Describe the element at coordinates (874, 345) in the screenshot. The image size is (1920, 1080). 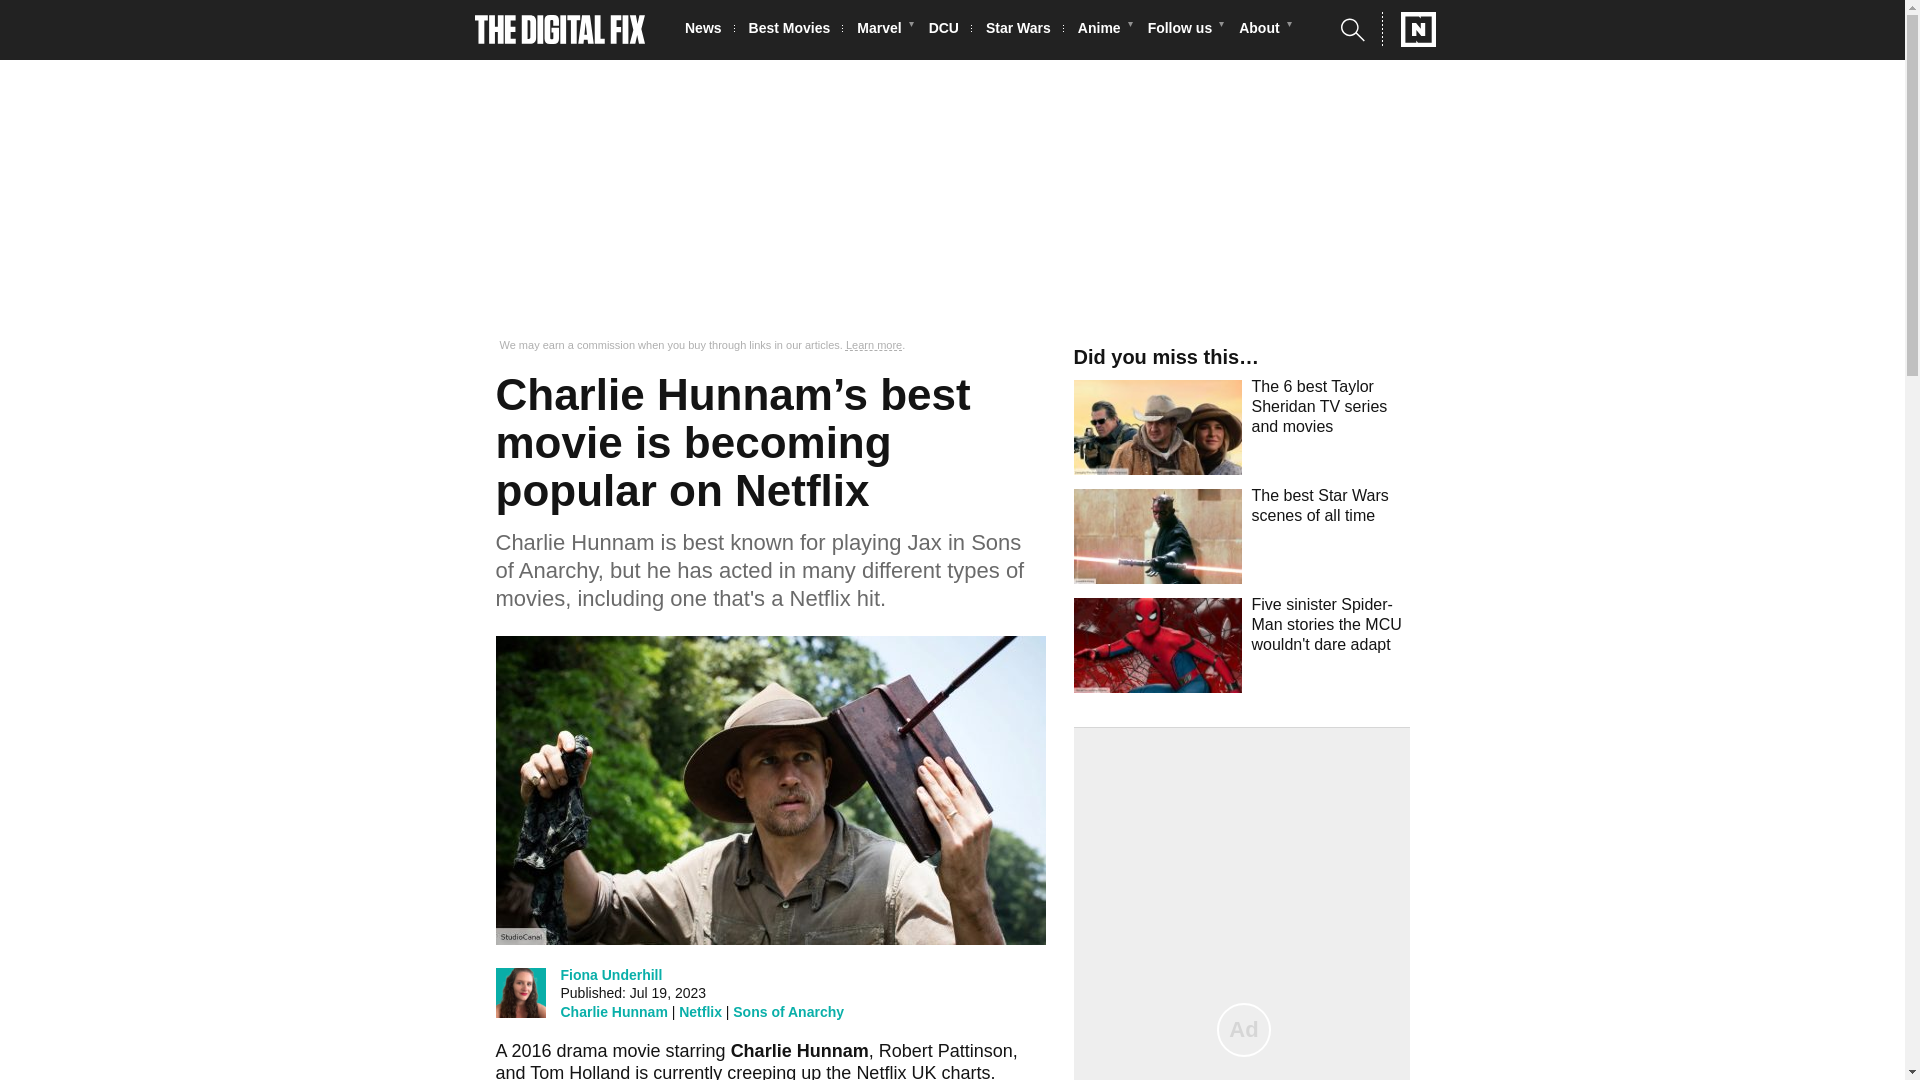
I see `Learn more` at that location.